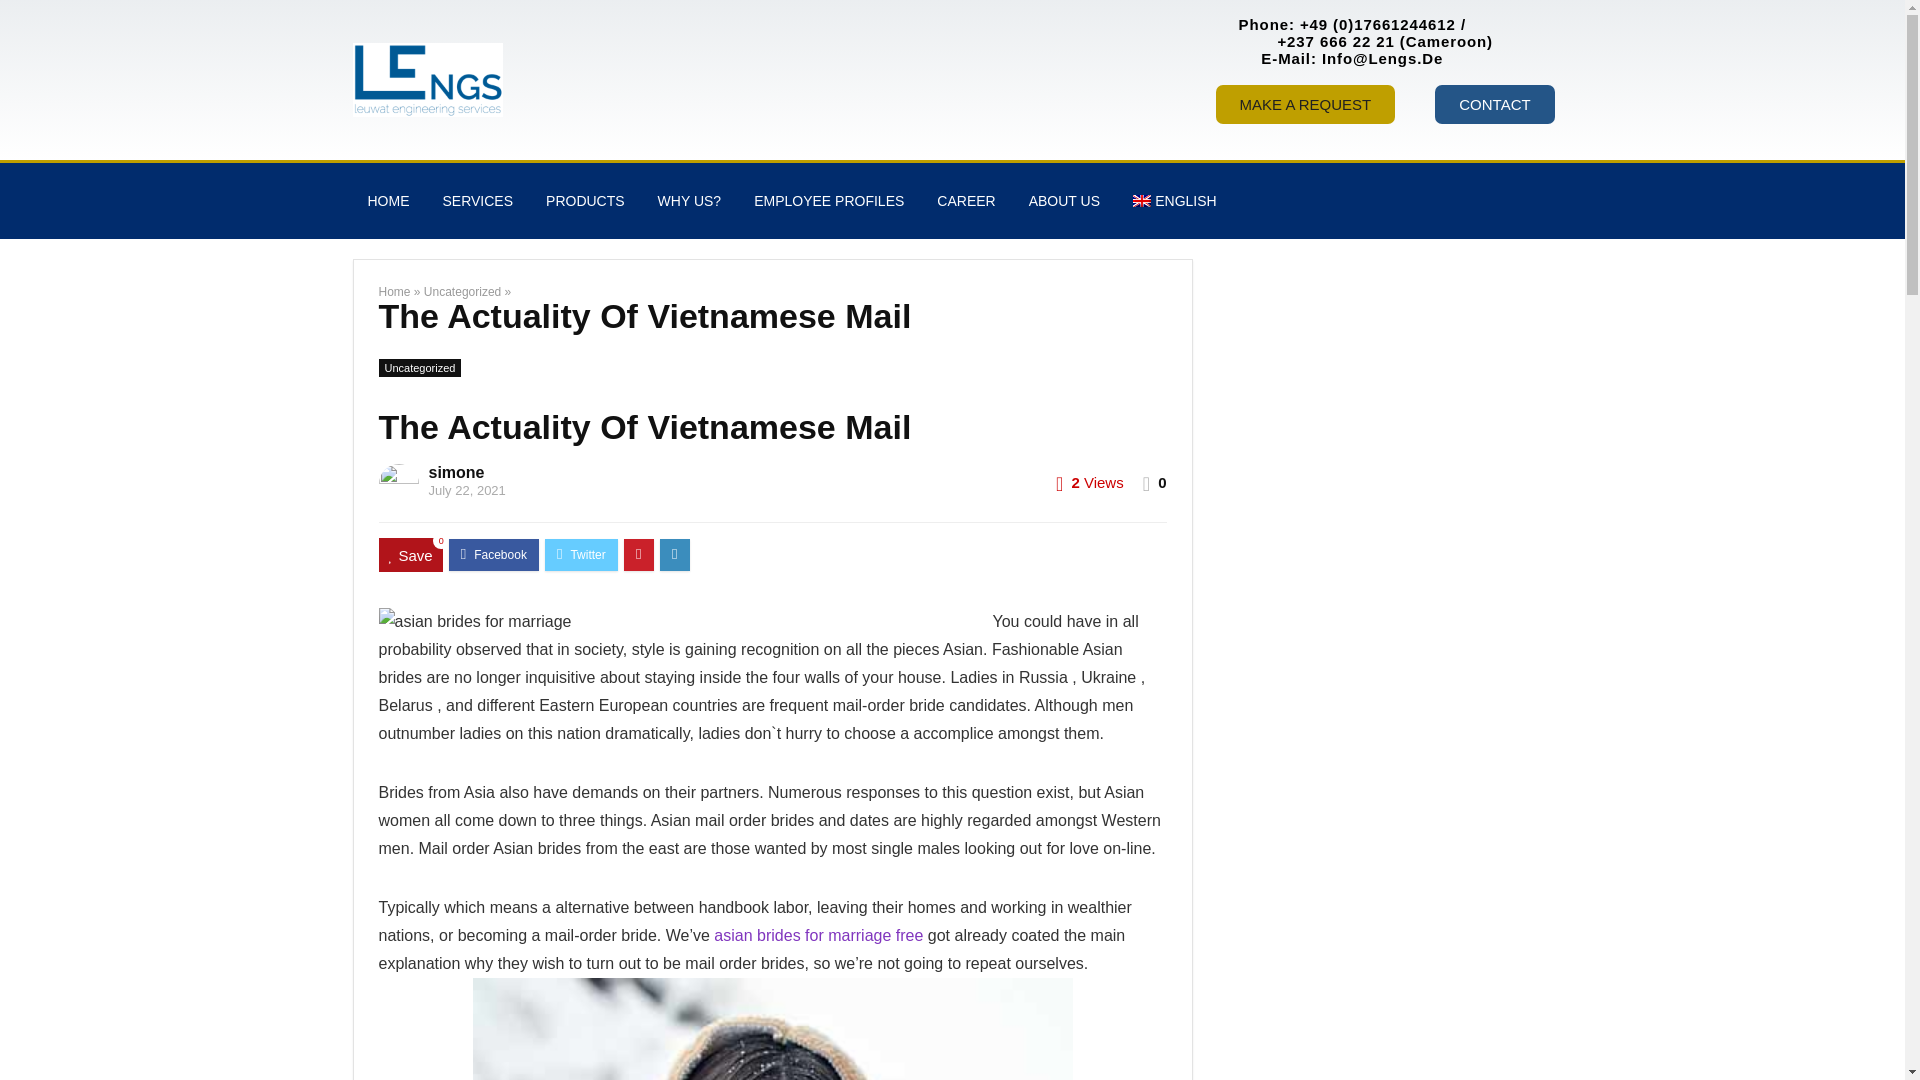  What do you see at coordinates (1494, 104) in the screenshot?
I see `CONTACT` at bounding box center [1494, 104].